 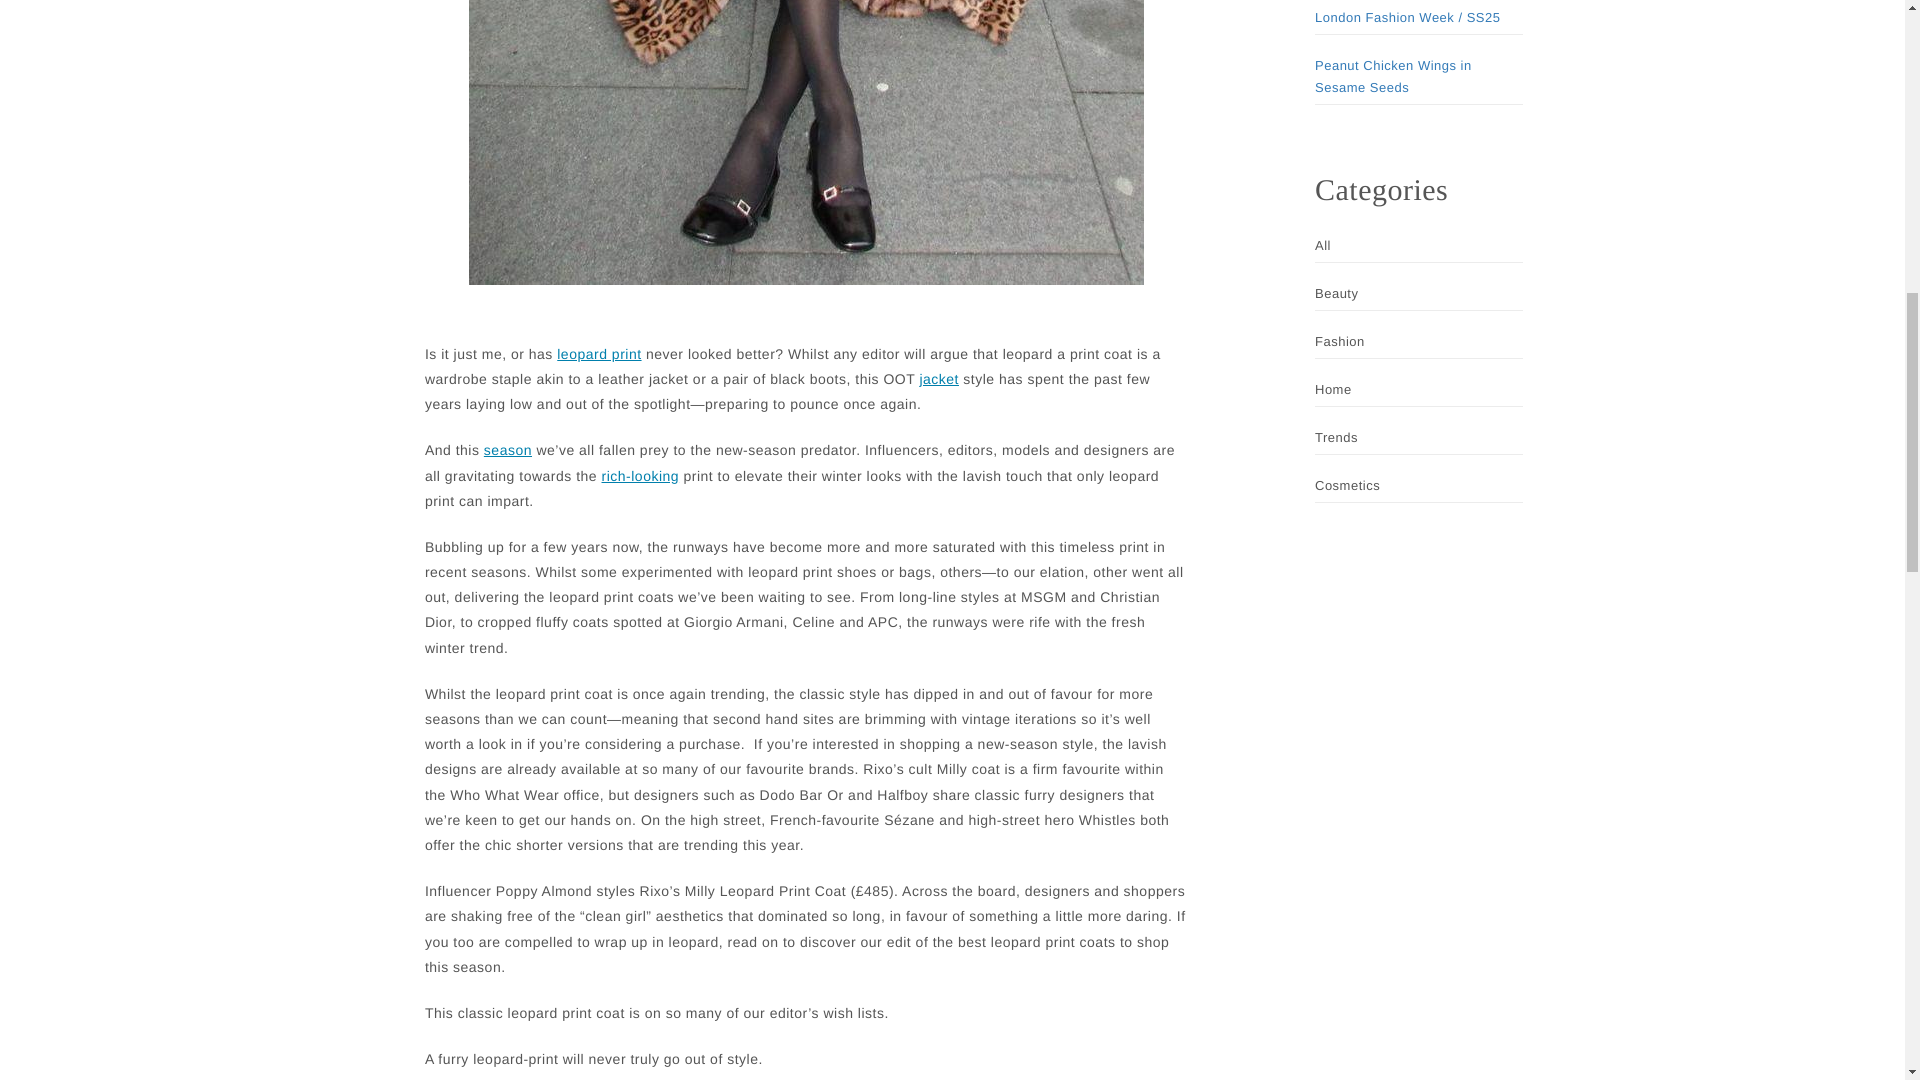 What do you see at coordinates (640, 476) in the screenshot?
I see `rich-looking` at bounding box center [640, 476].